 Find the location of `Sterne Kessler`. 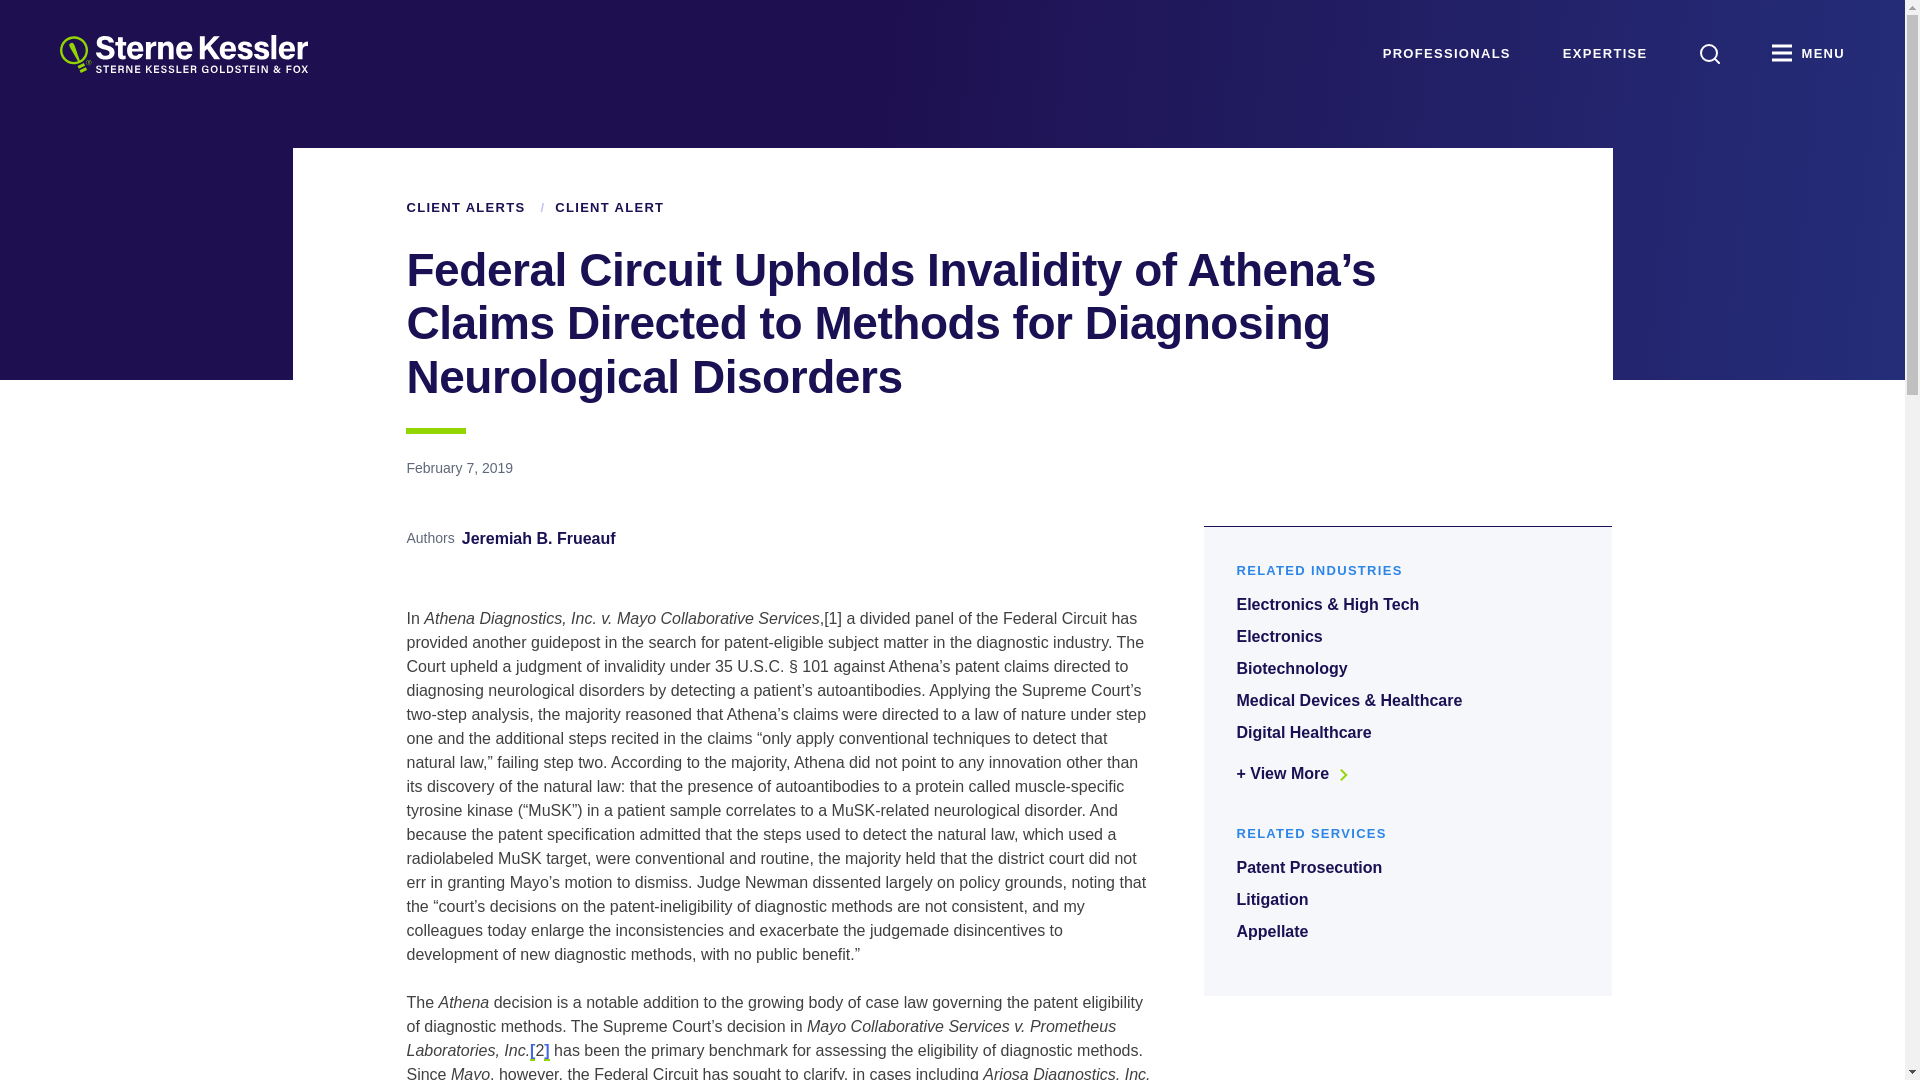

Sterne Kessler is located at coordinates (183, 54).